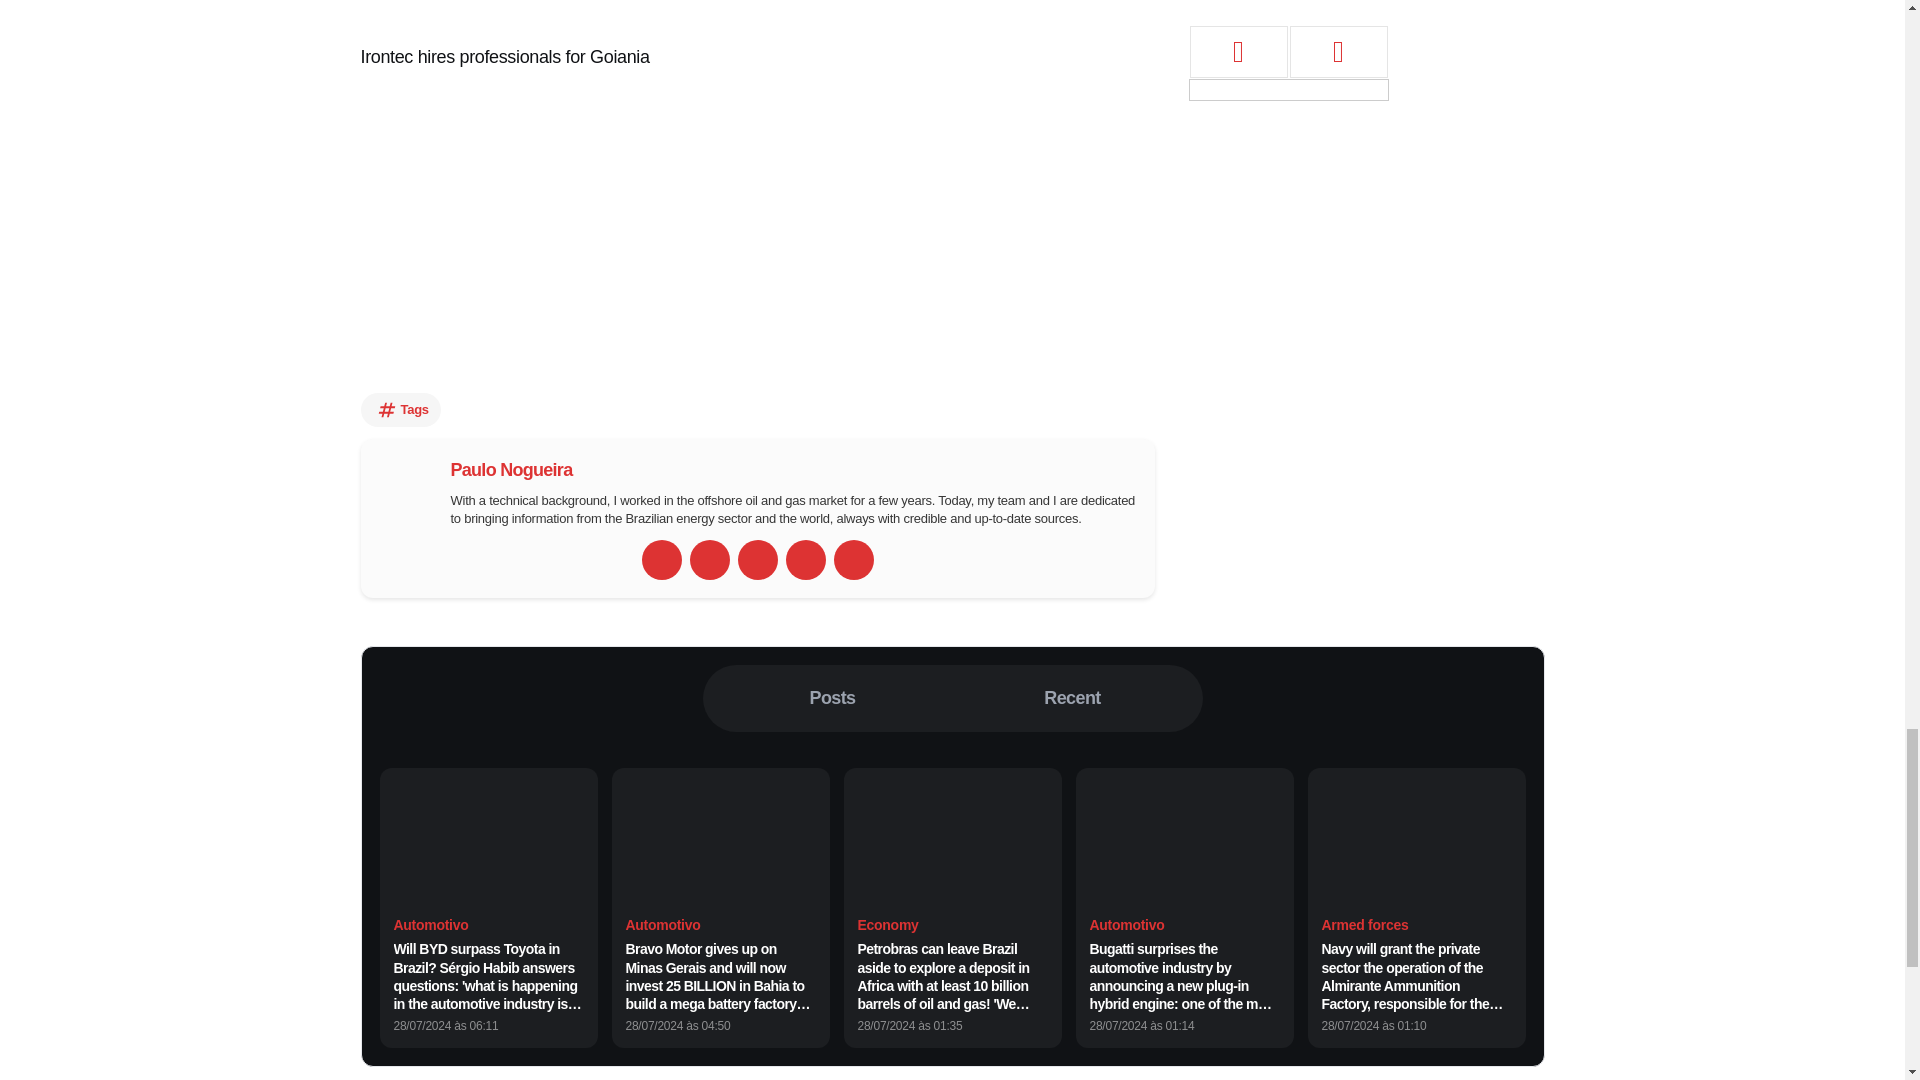 The width and height of the screenshot is (1920, 1080). I want to click on Instagram, so click(853, 560).